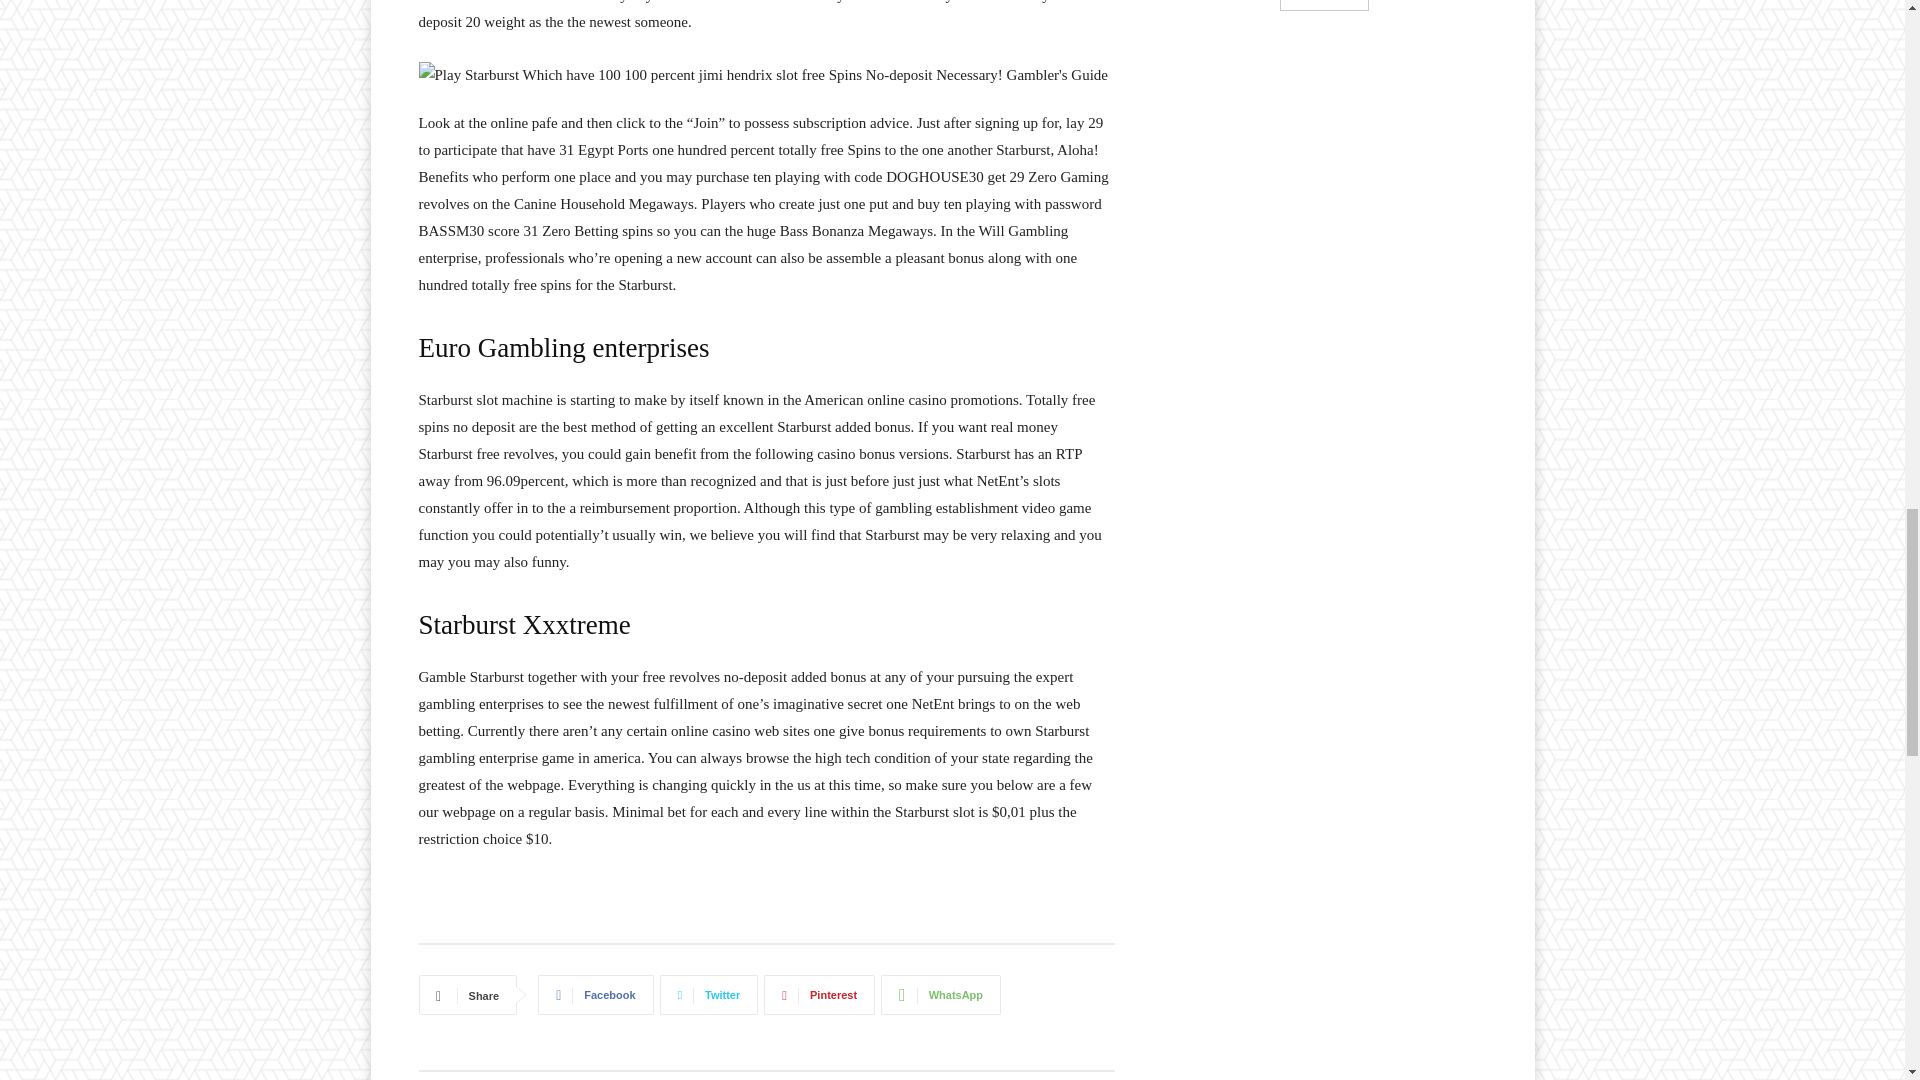  Describe the element at coordinates (709, 995) in the screenshot. I see `Twitter` at that location.